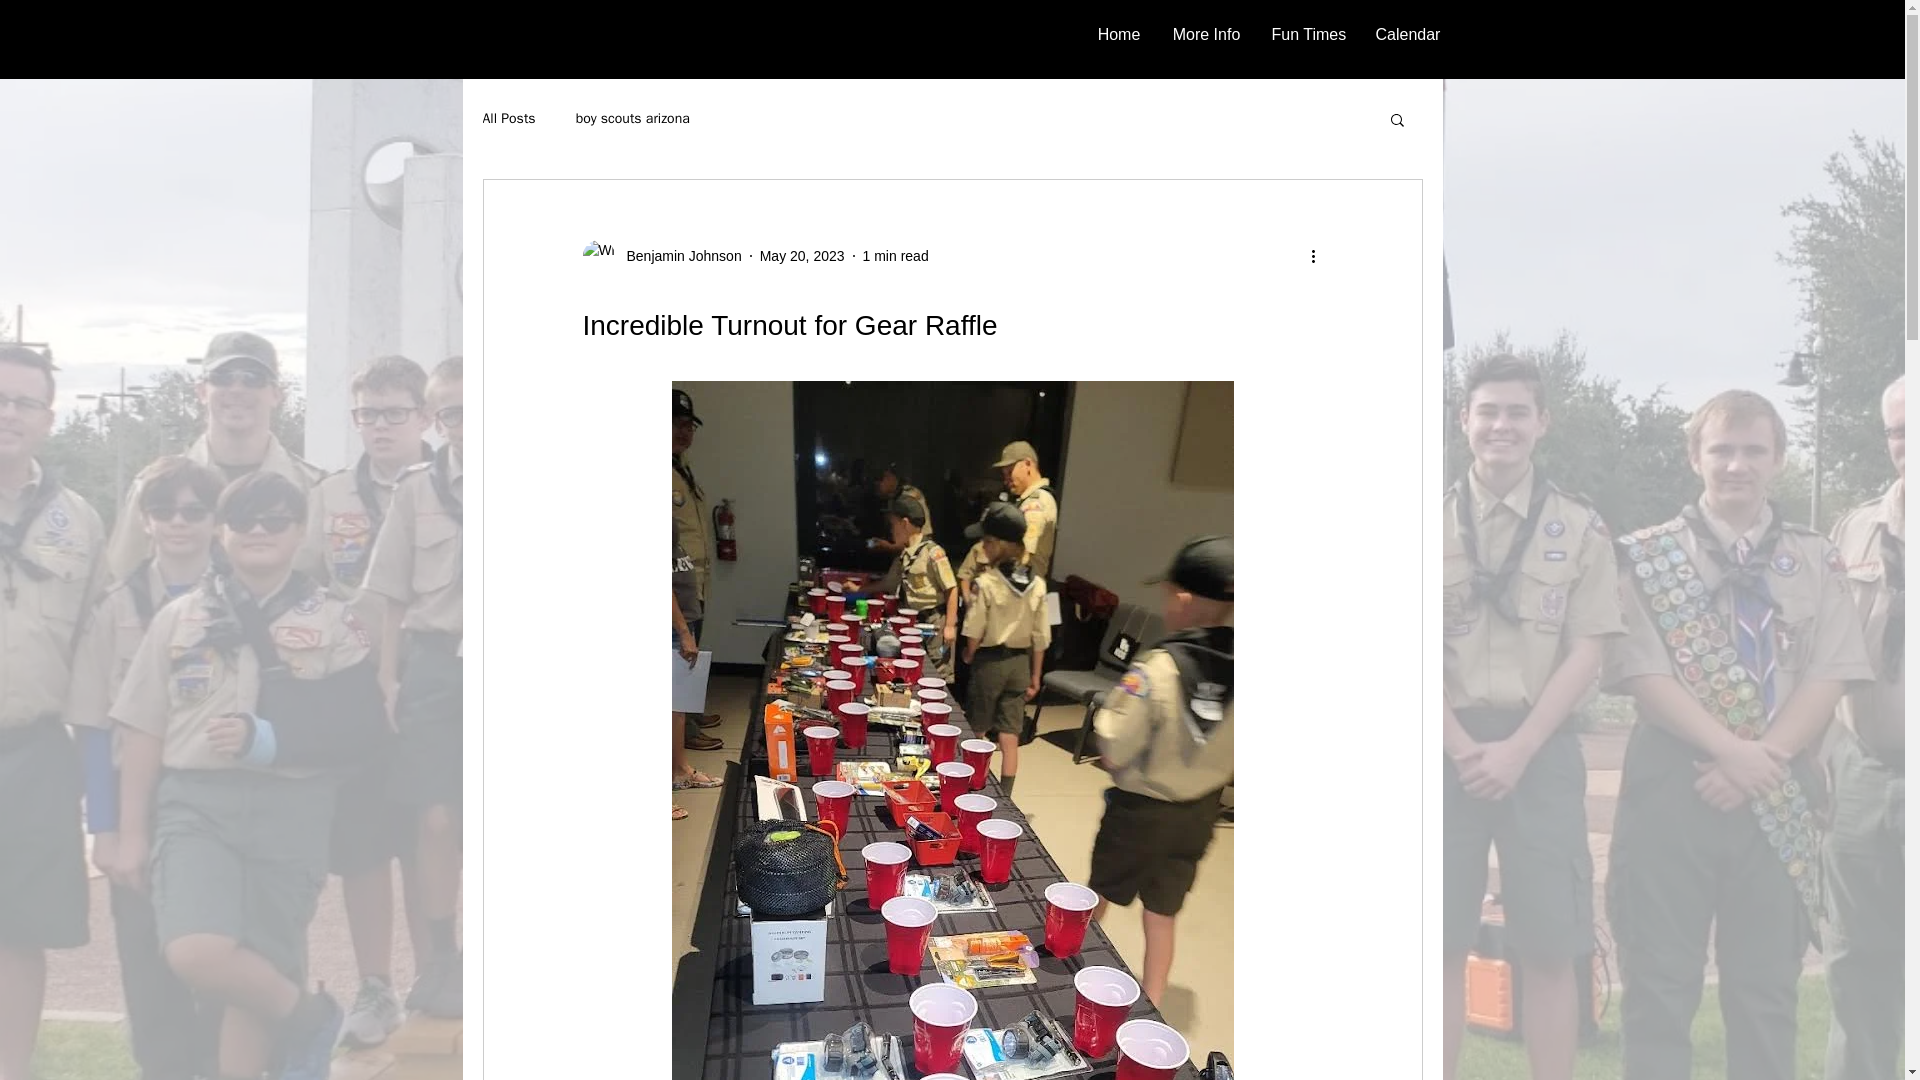 Image resolution: width=1920 pixels, height=1080 pixels. What do you see at coordinates (1307, 34) in the screenshot?
I see `Fun Times` at bounding box center [1307, 34].